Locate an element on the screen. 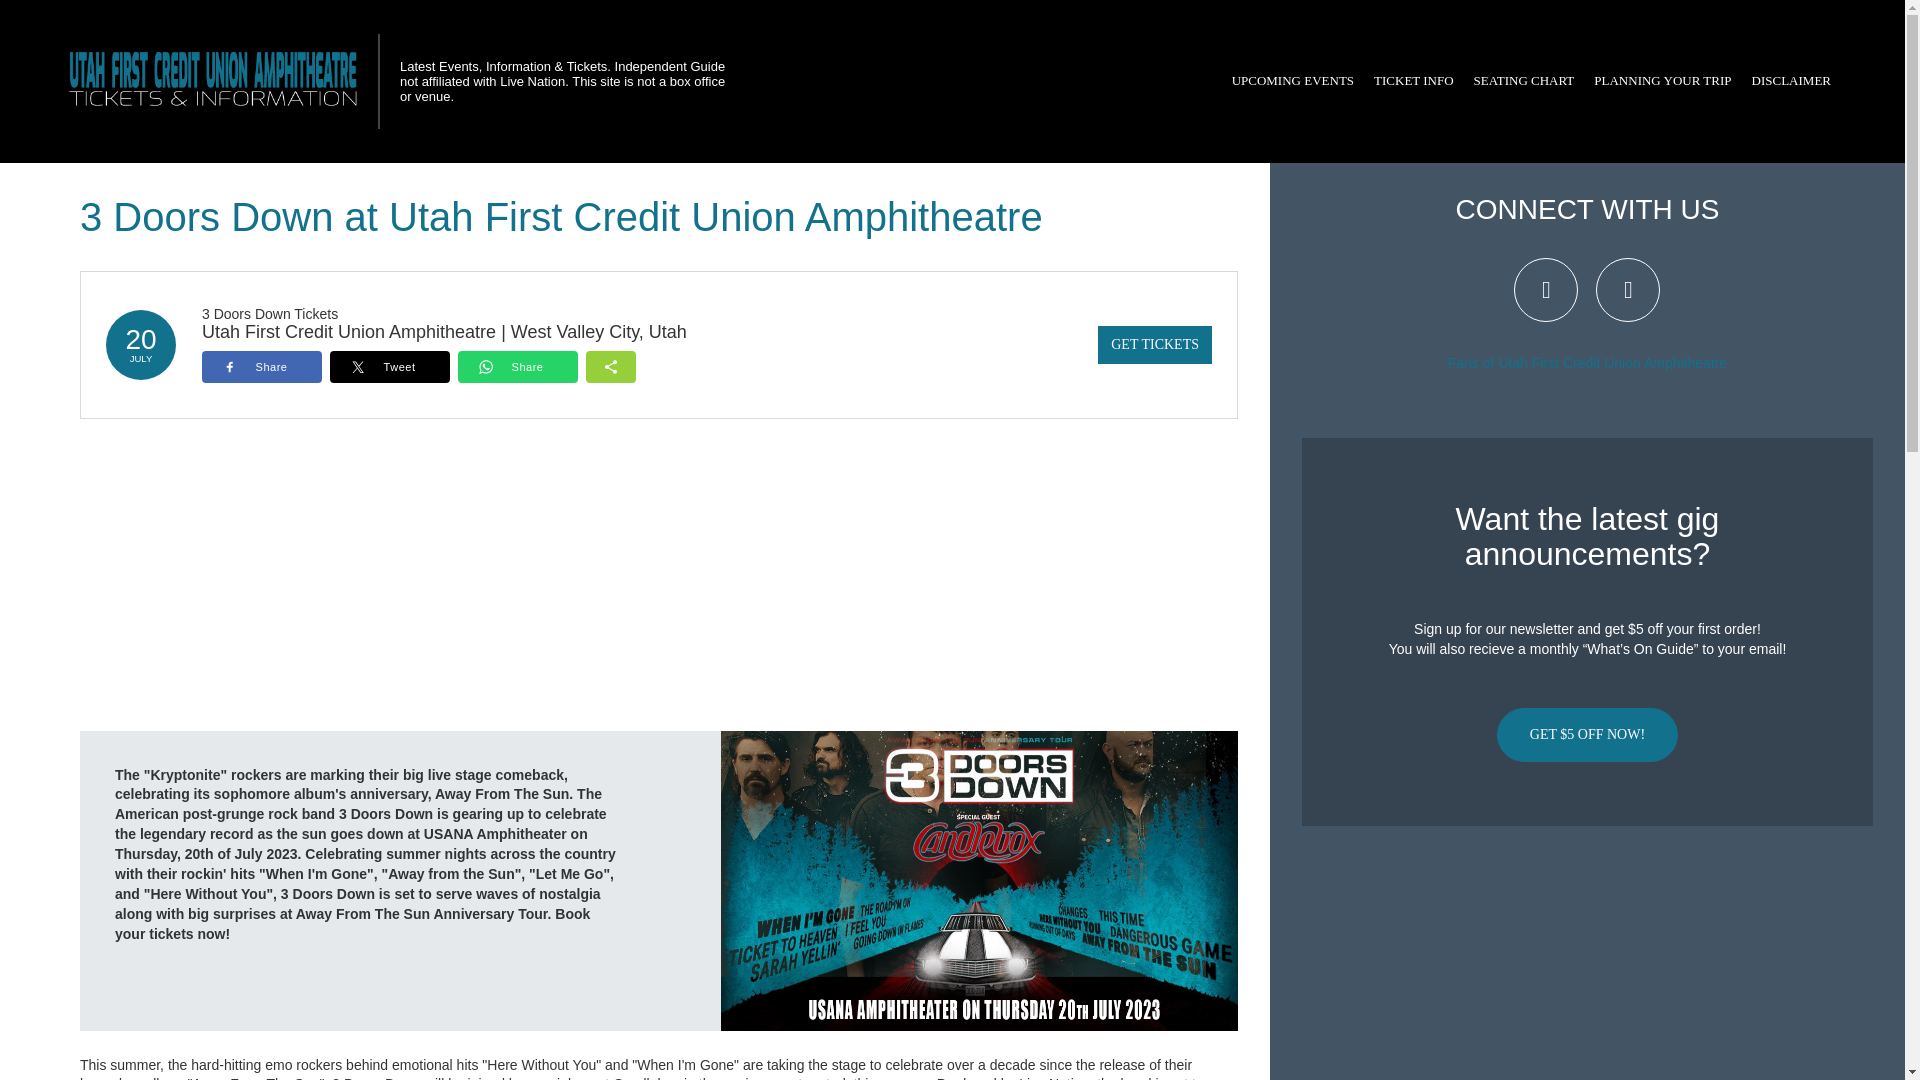  PLANNING YOUR TRIP is located at coordinates (1662, 81).